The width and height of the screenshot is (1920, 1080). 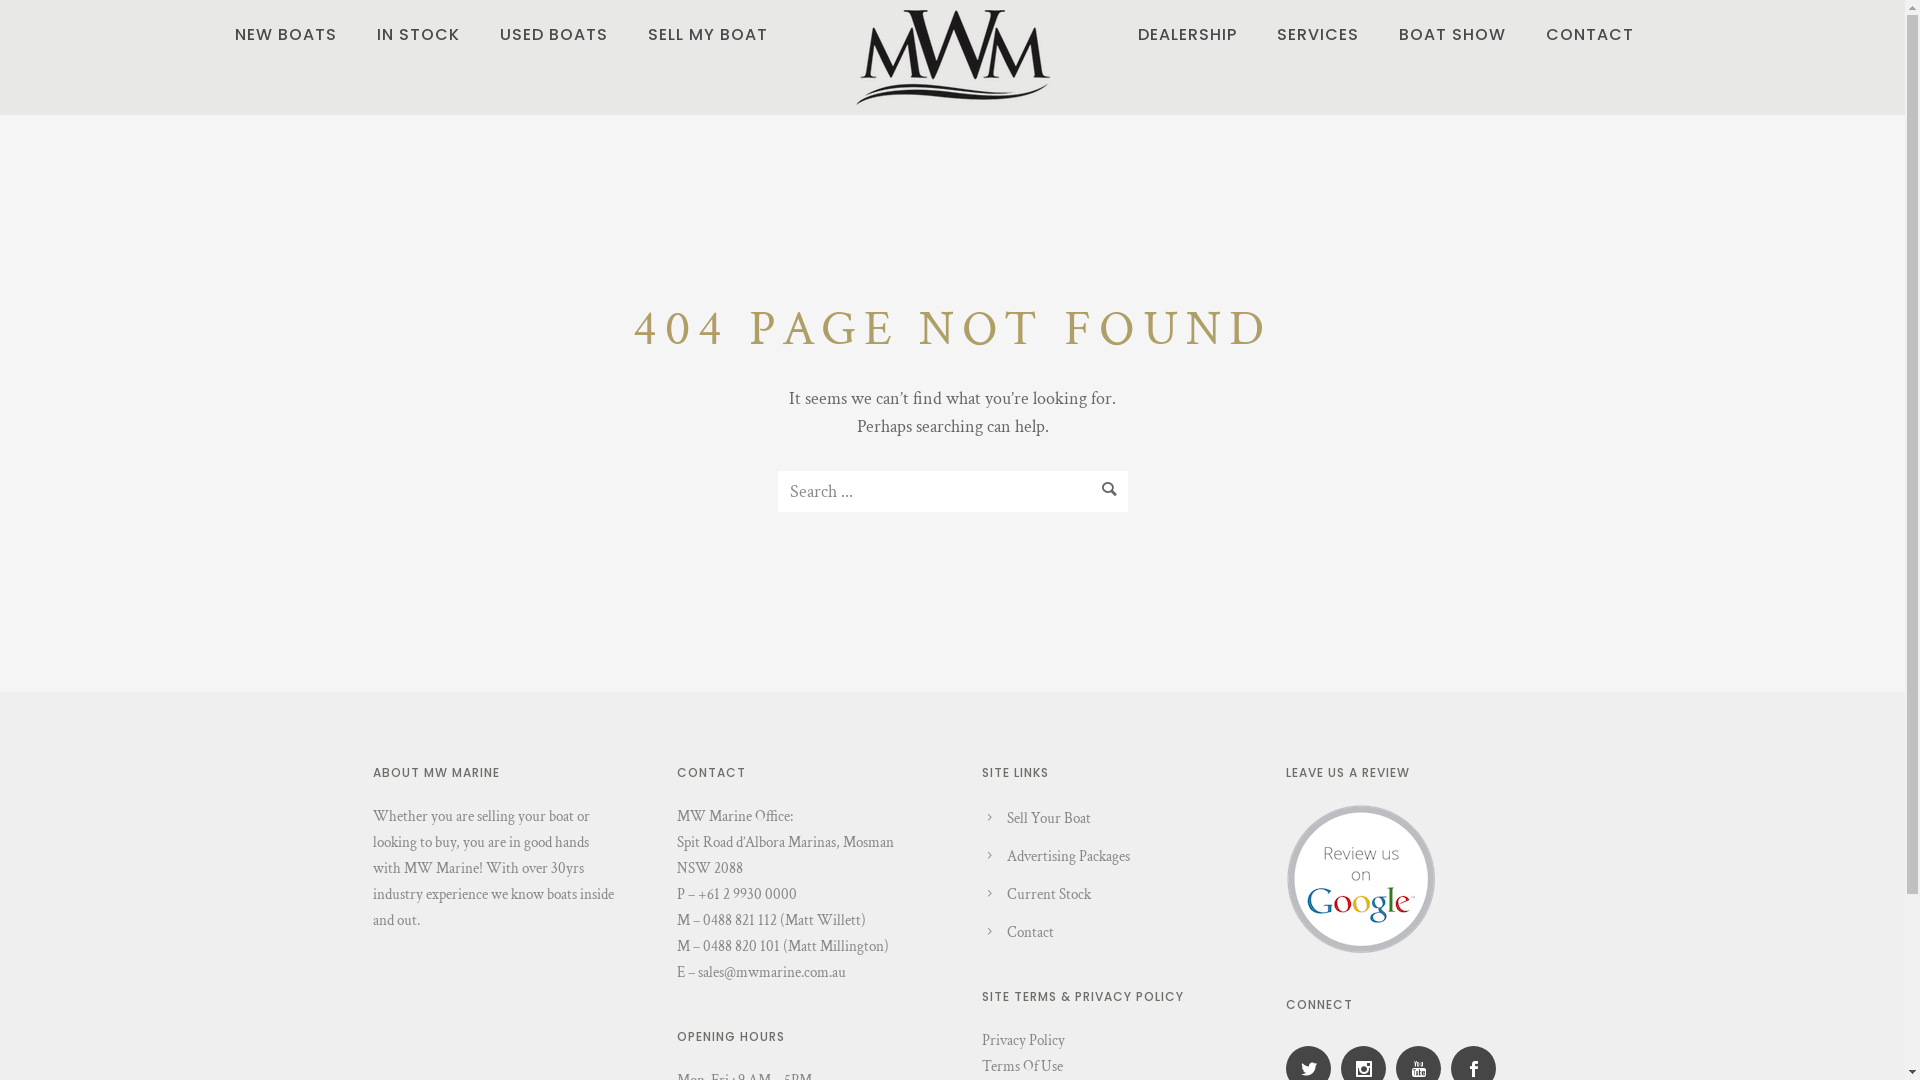 What do you see at coordinates (1048, 818) in the screenshot?
I see `Sell Your Boat` at bounding box center [1048, 818].